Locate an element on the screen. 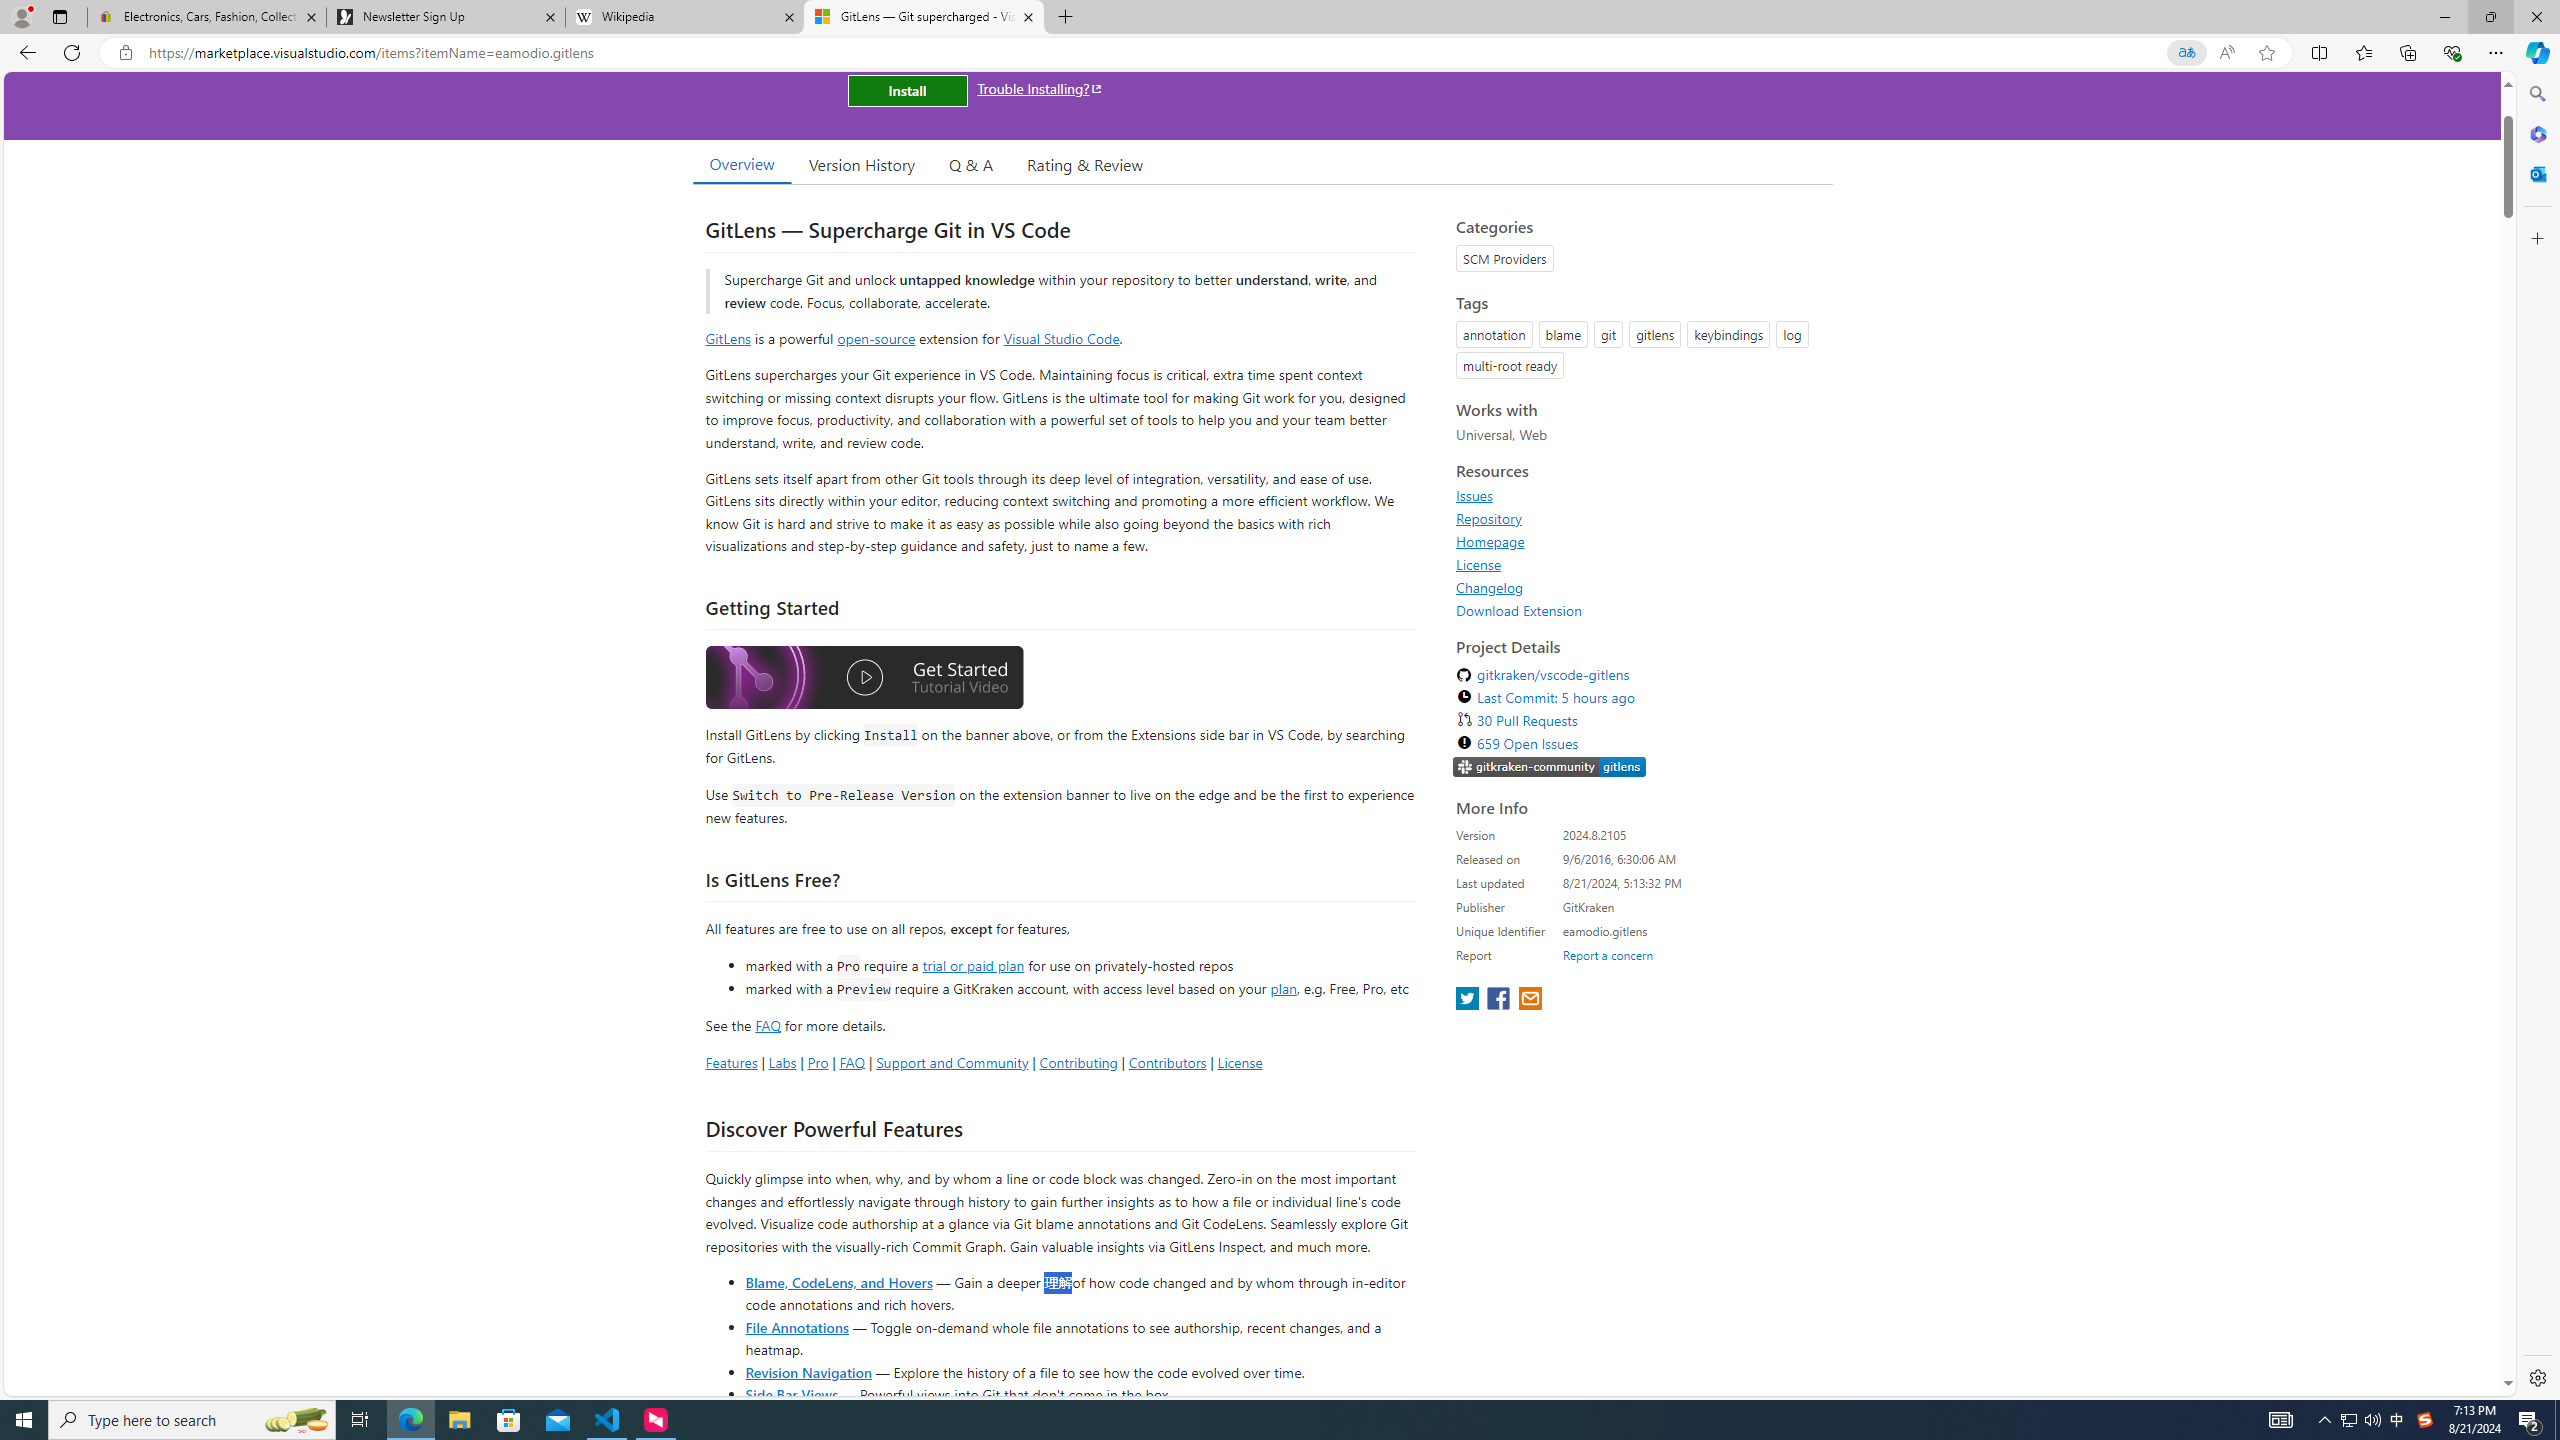 The width and height of the screenshot is (2560, 1440). Homepage is located at coordinates (1638, 541).